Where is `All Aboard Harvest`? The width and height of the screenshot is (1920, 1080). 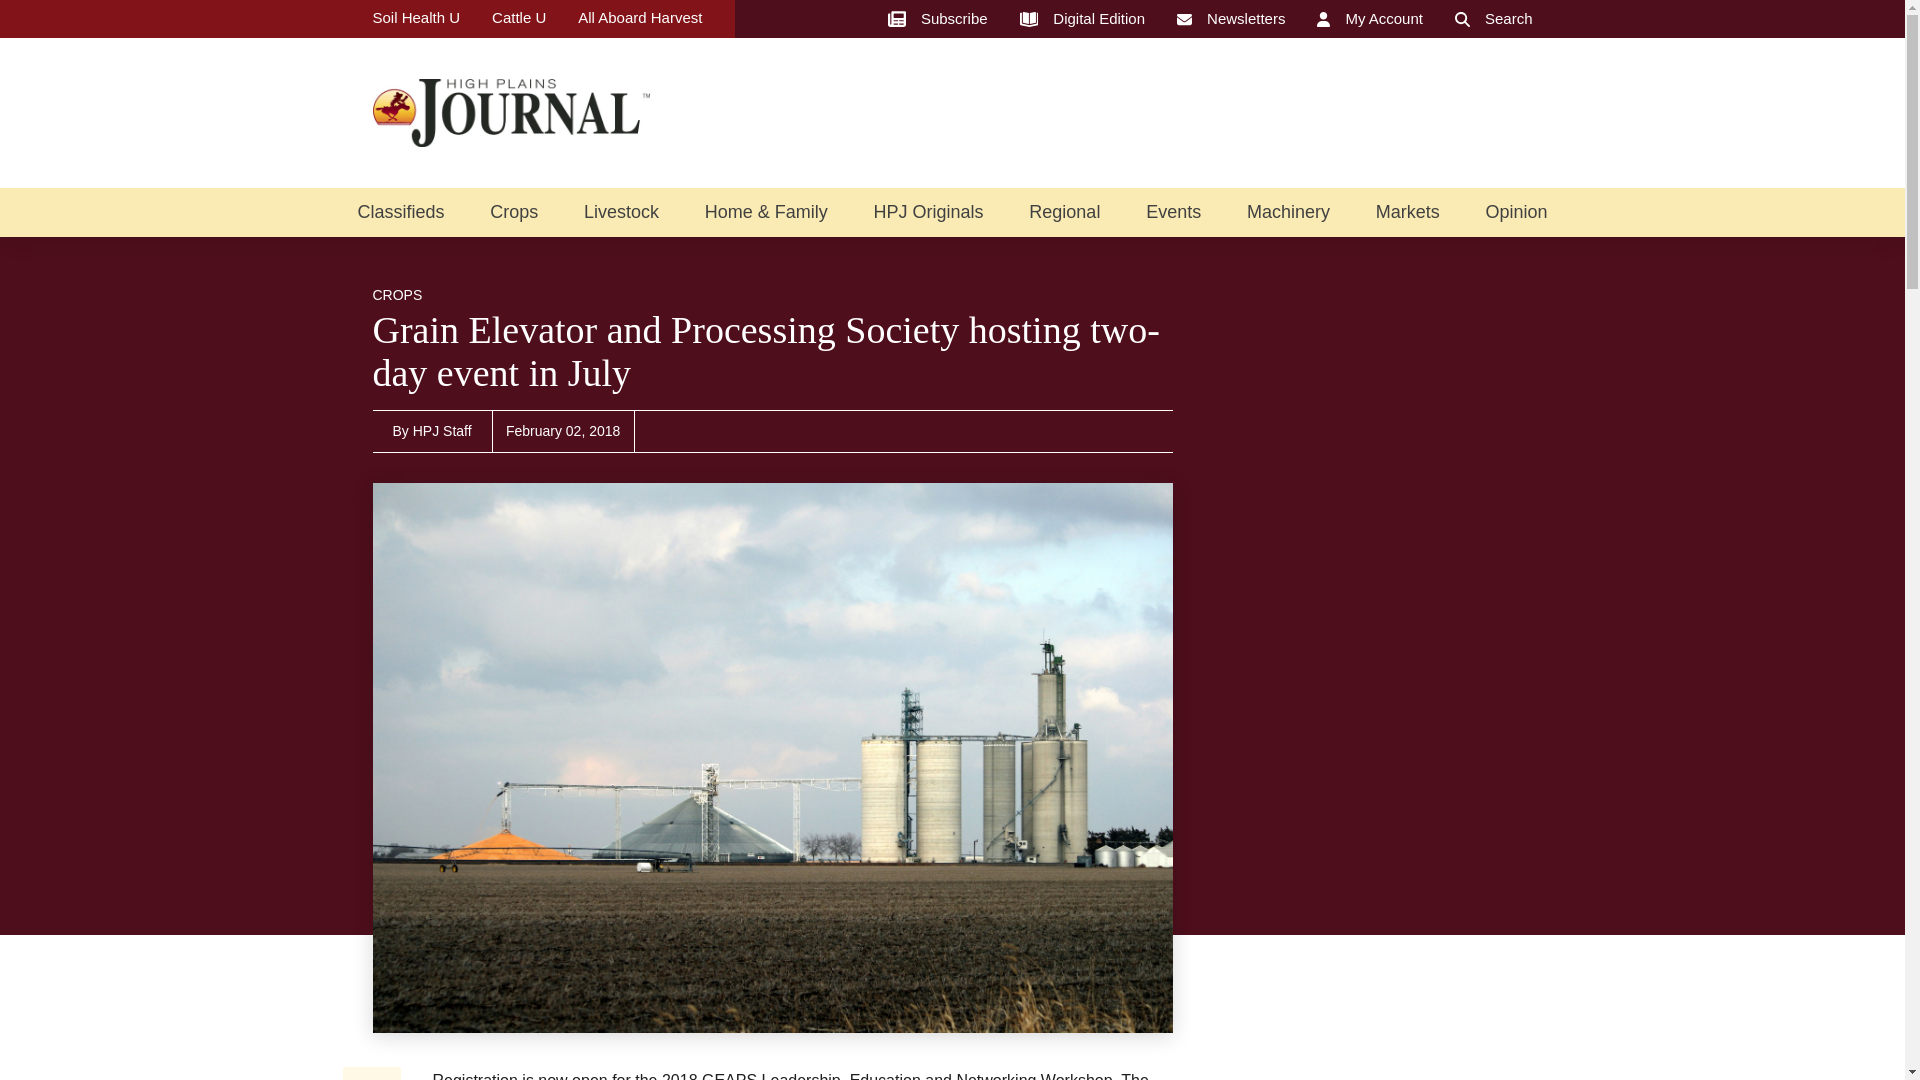 All Aboard Harvest is located at coordinates (640, 18).